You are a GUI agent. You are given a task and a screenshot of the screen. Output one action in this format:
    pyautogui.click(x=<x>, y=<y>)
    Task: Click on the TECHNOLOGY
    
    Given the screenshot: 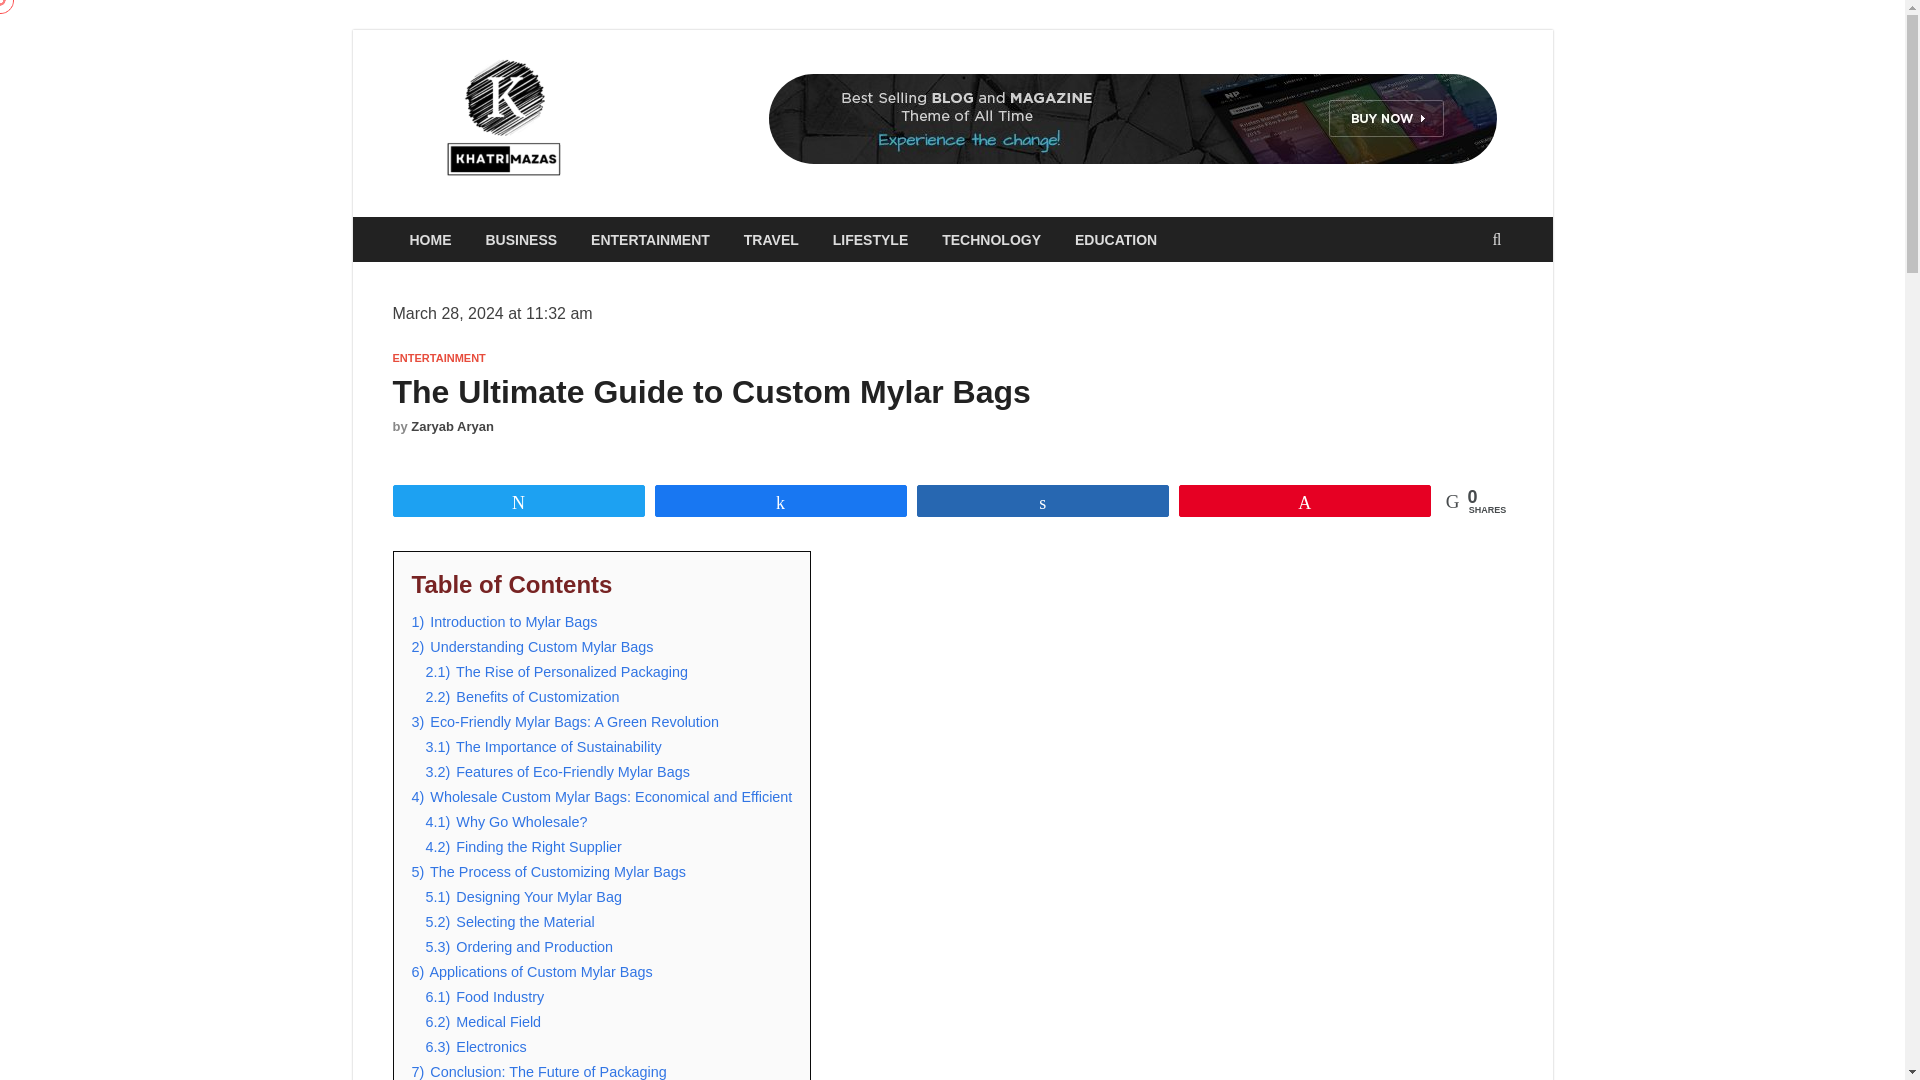 What is the action you would take?
    pyautogui.click(x=991, y=240)
    